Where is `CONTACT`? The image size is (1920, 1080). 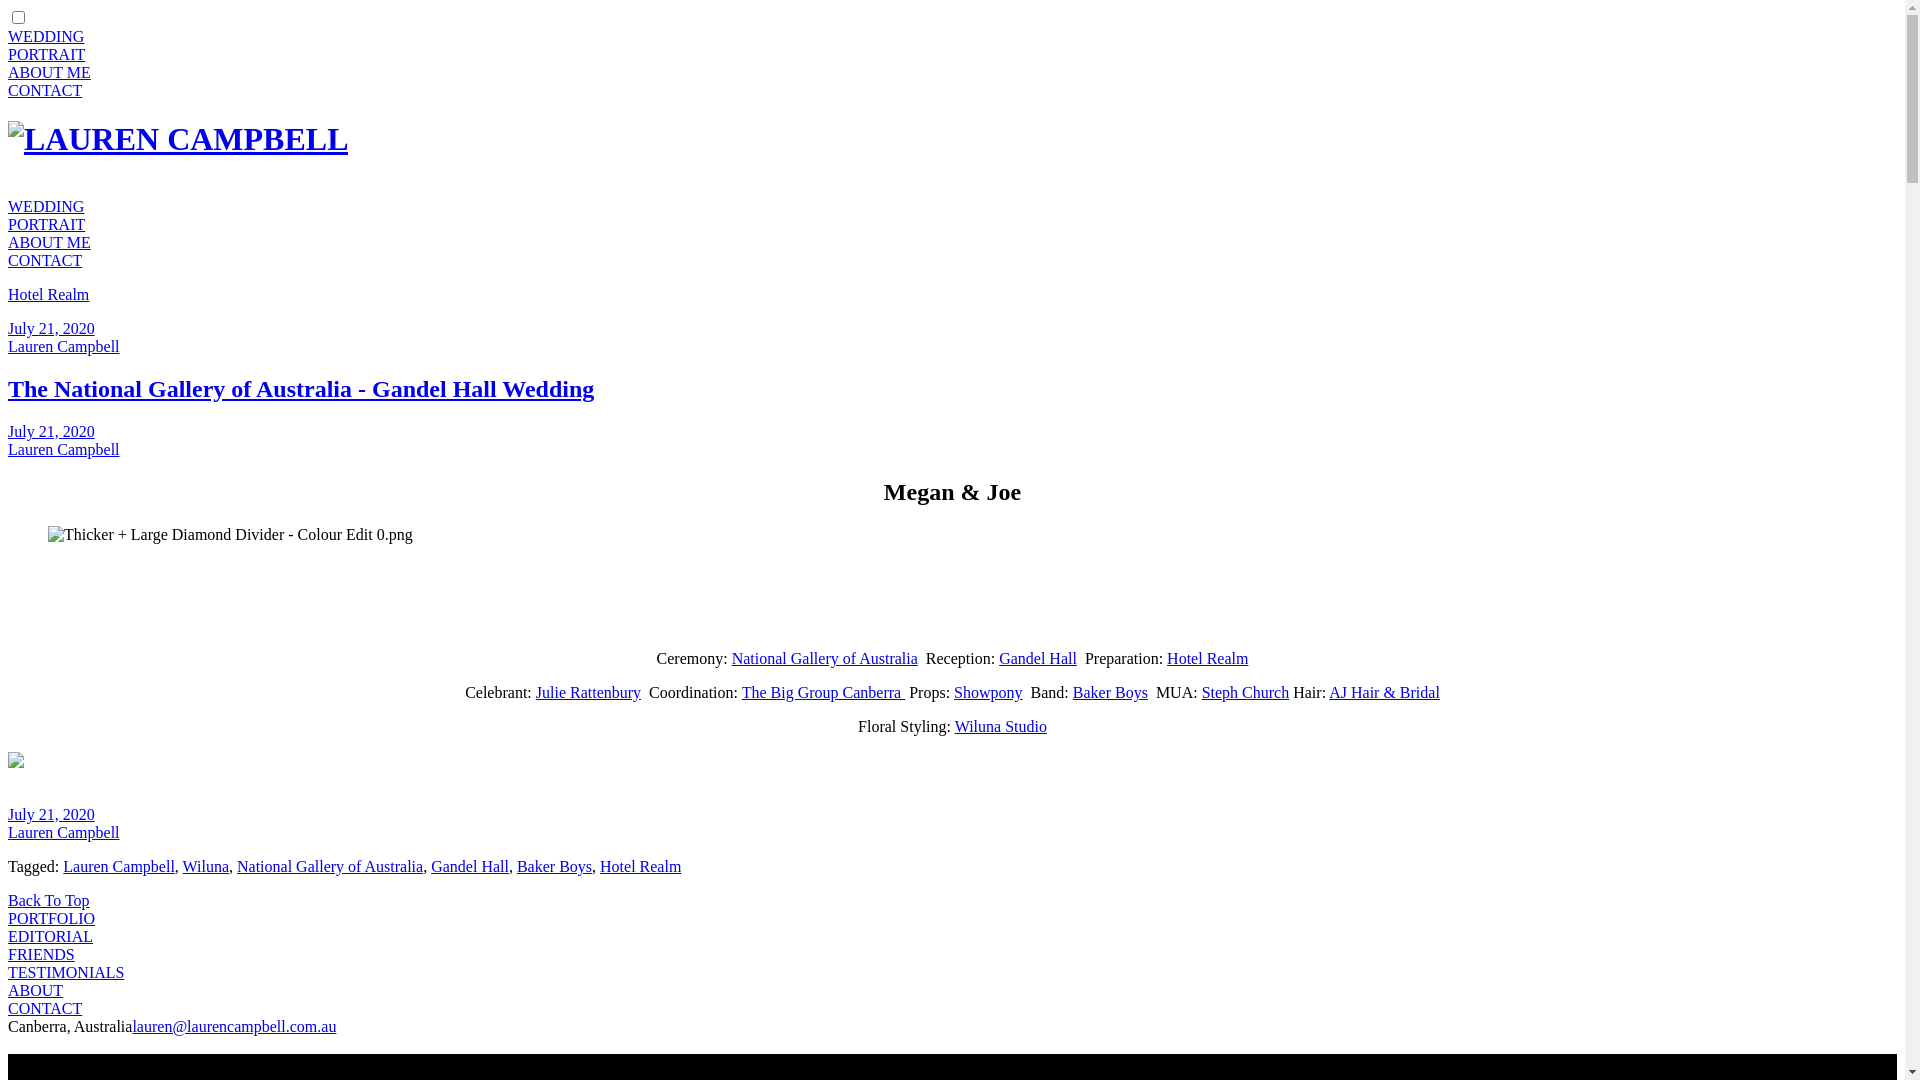
CONTACT is located at coordinates (45, 90).